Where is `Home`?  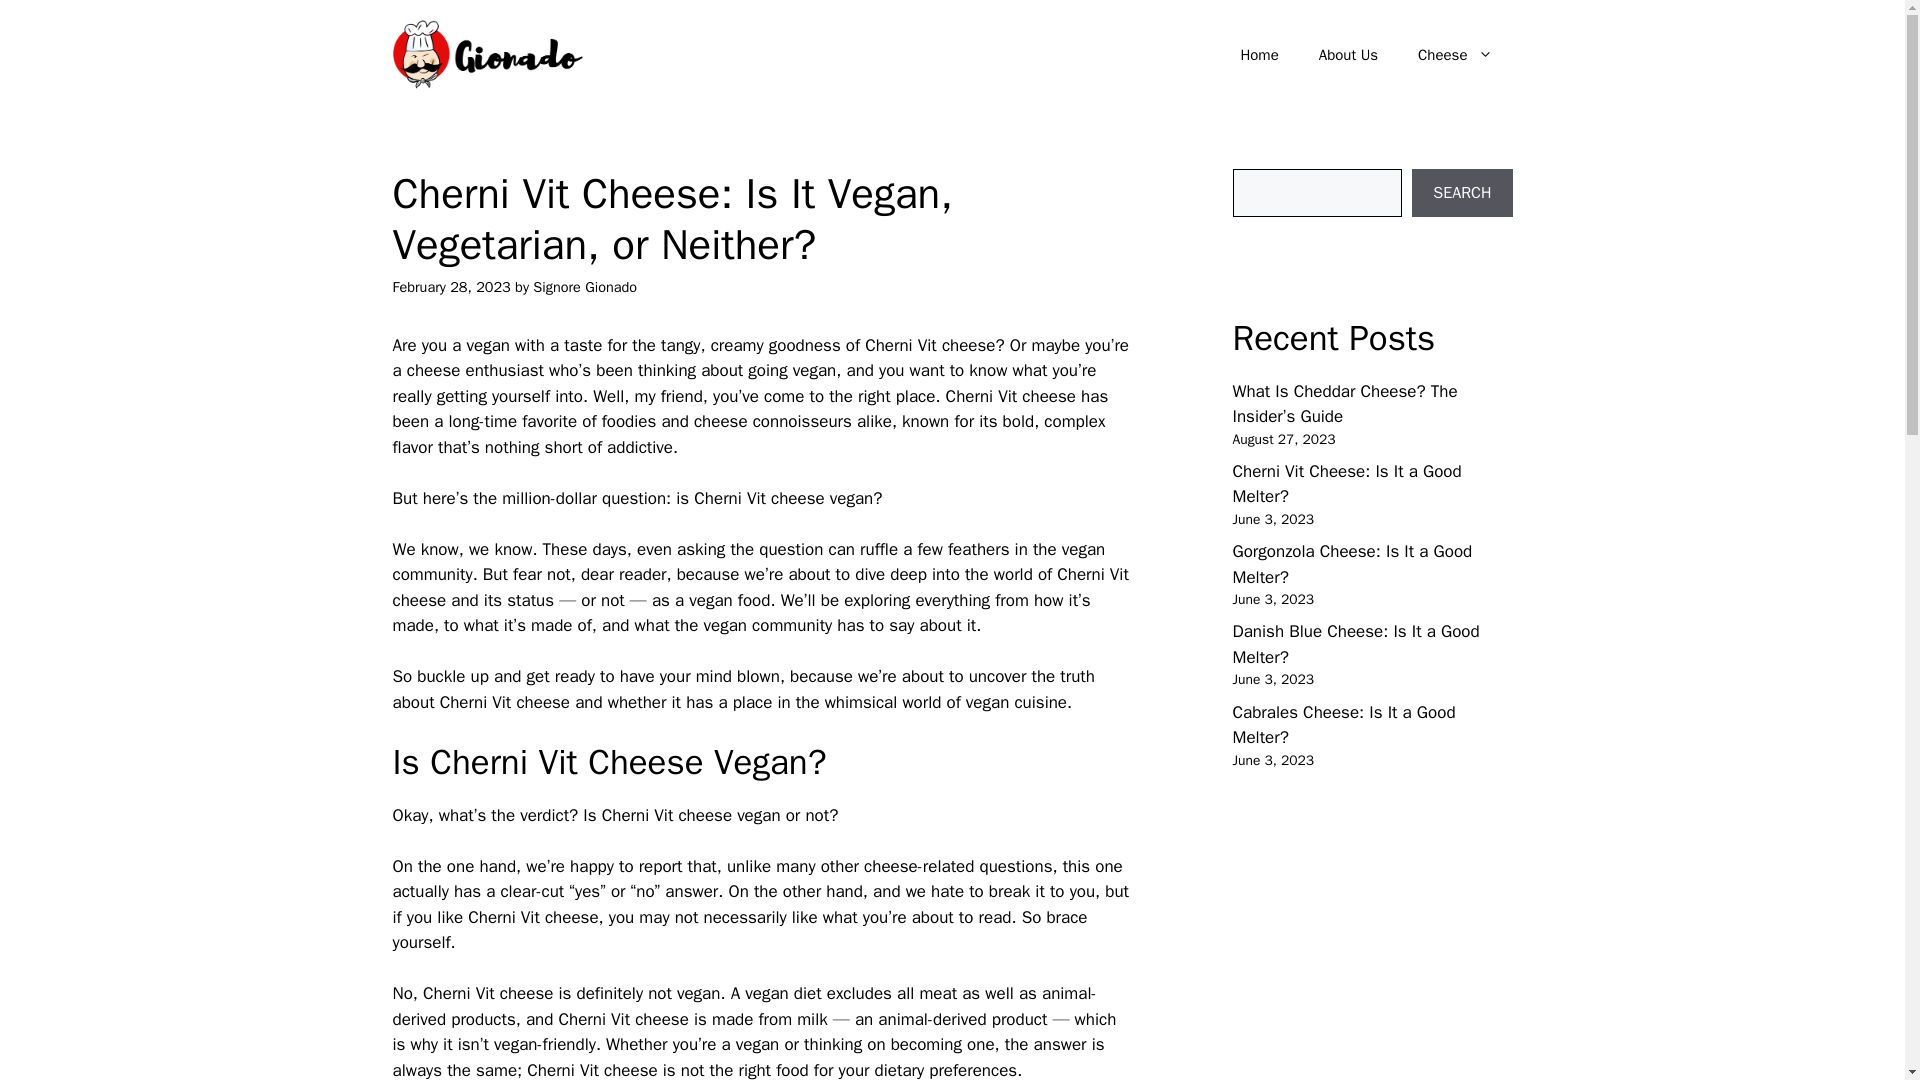
Home is located at coordinates (1258, 54).